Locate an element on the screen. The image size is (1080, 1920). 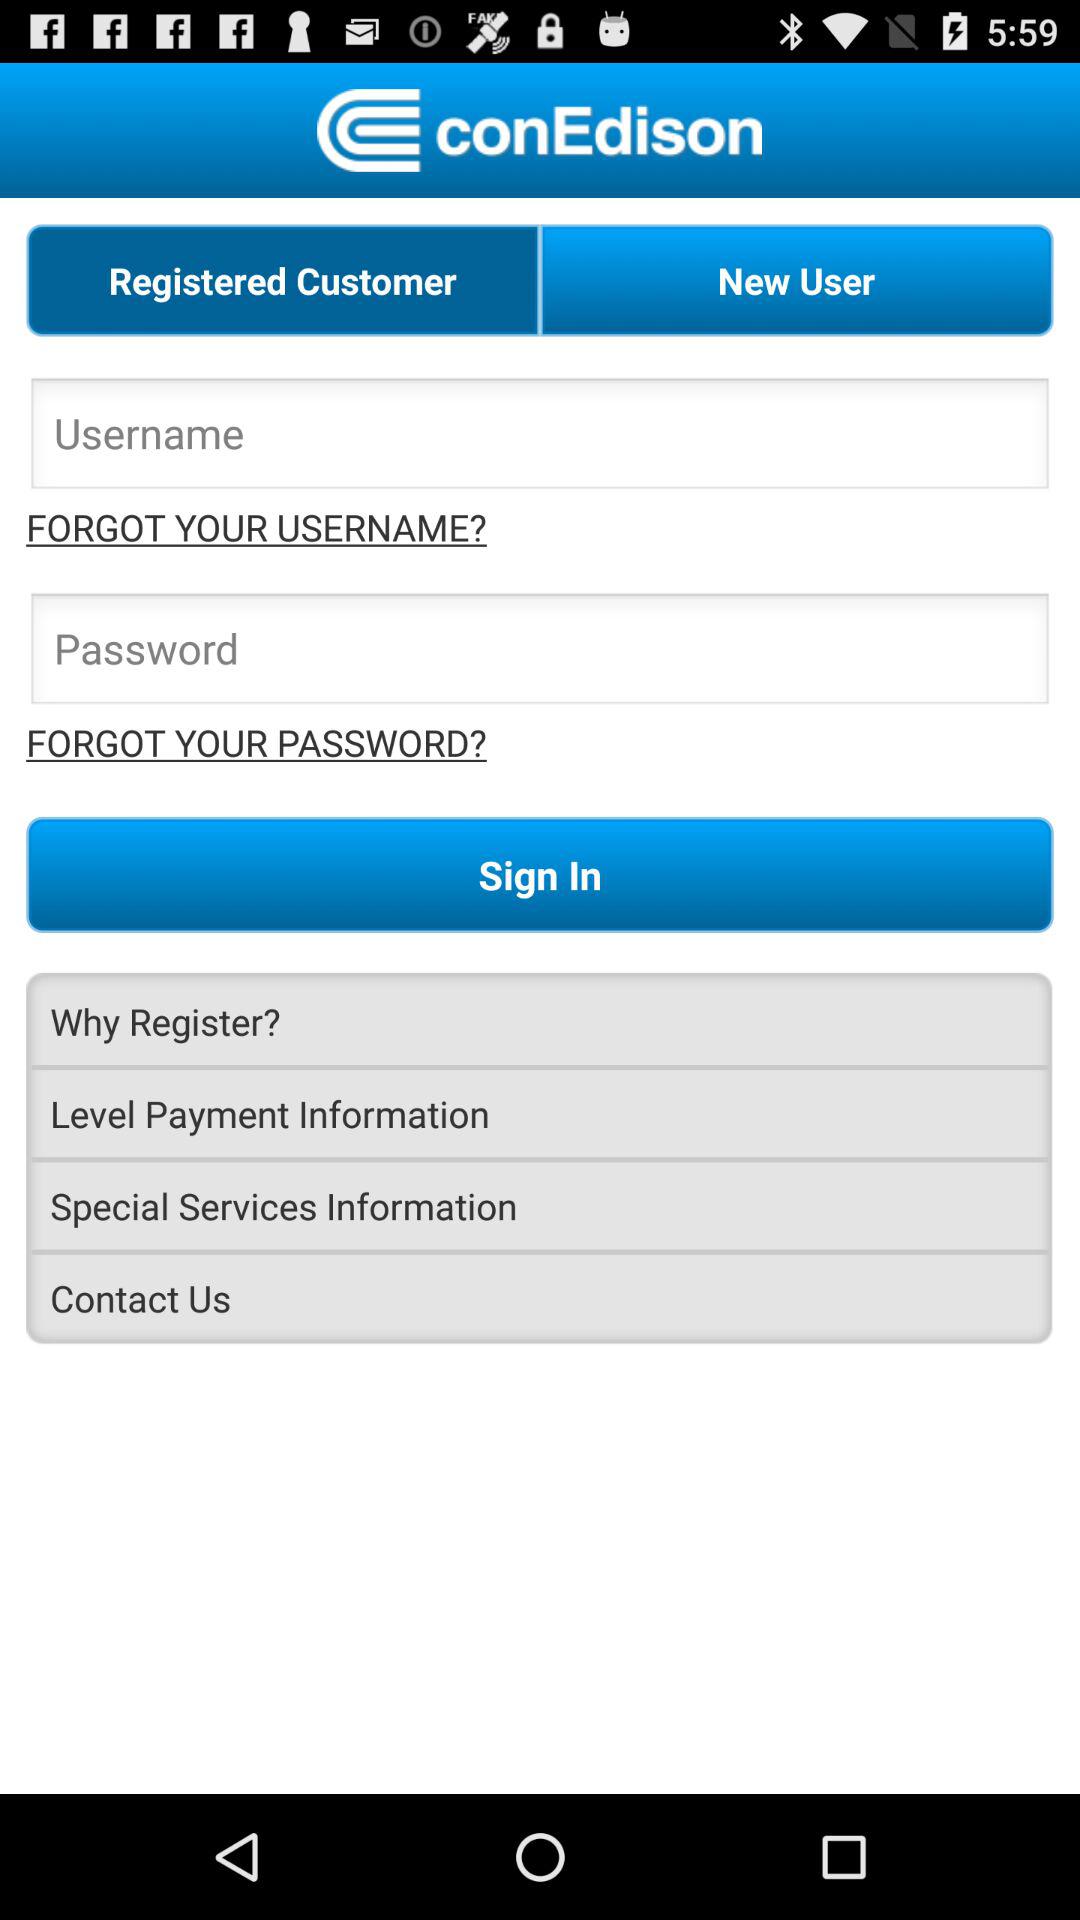
scroll until new user is located at coordinates (796, 280).